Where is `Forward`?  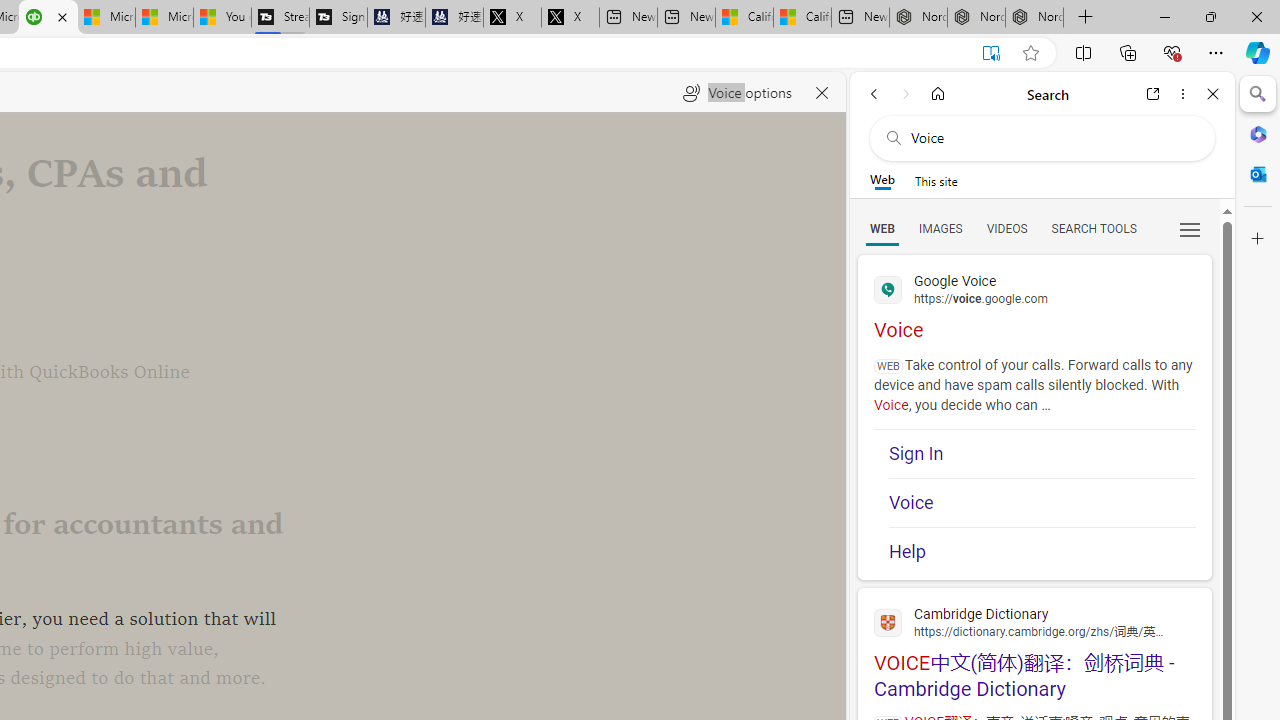
Forward is located at coordinates (906, 94).